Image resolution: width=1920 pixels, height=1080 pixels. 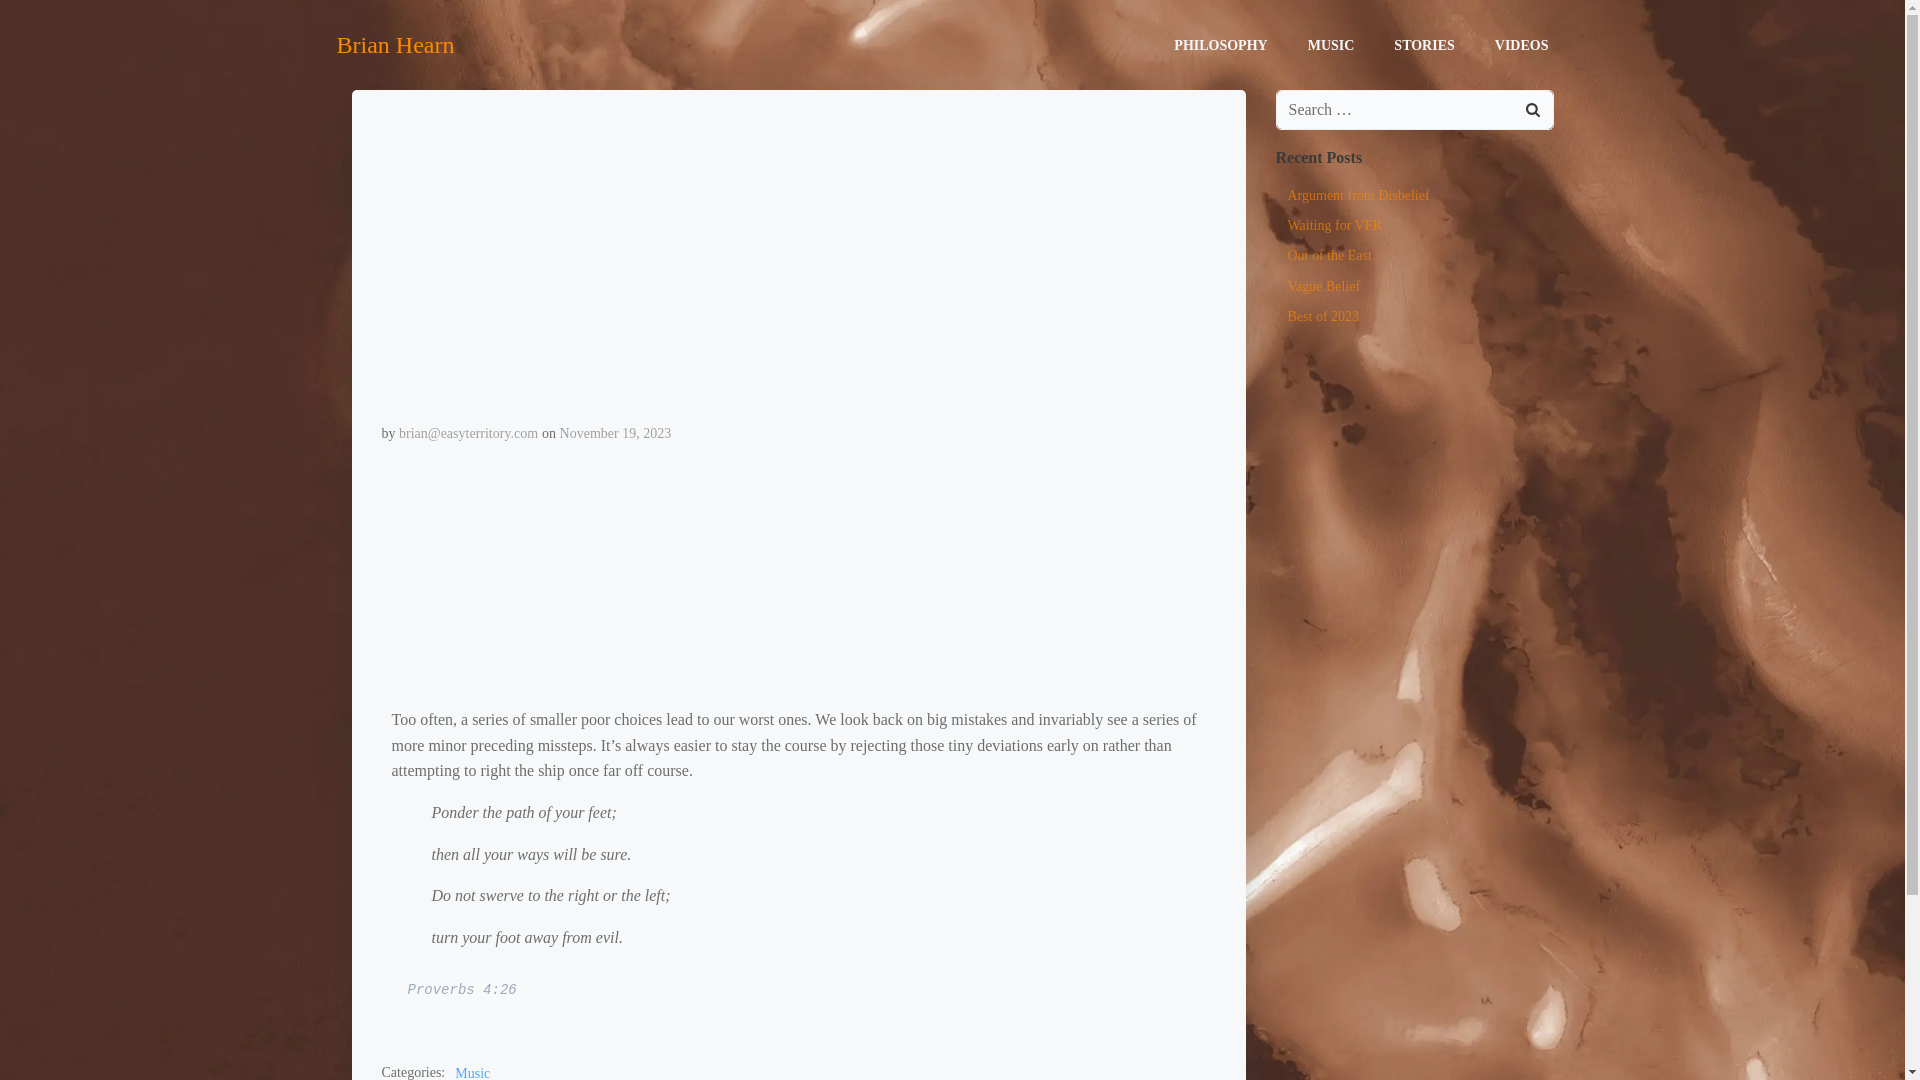 I want to click on MUSIC, so click(x=1331, y=44).